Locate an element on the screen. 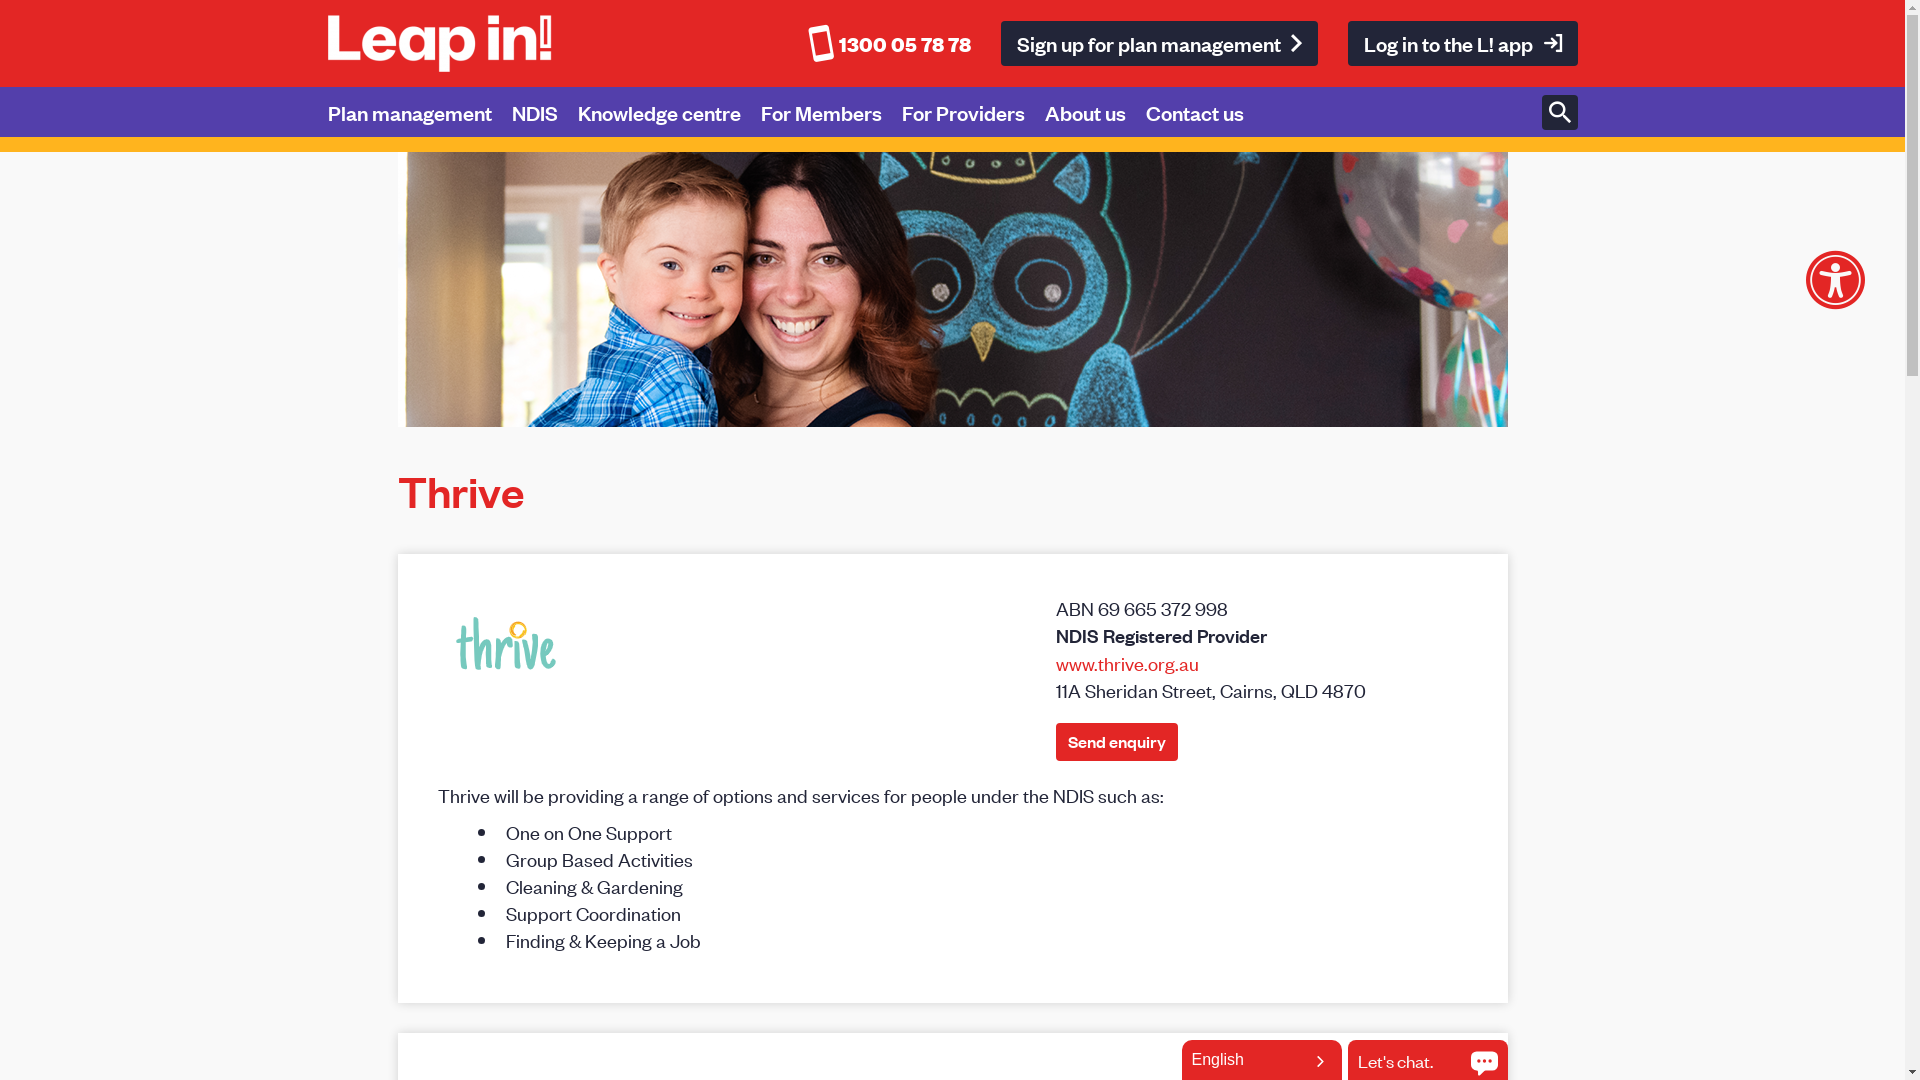 The image size is (1920, 1080). For Members is located at coordinates (830, 112).